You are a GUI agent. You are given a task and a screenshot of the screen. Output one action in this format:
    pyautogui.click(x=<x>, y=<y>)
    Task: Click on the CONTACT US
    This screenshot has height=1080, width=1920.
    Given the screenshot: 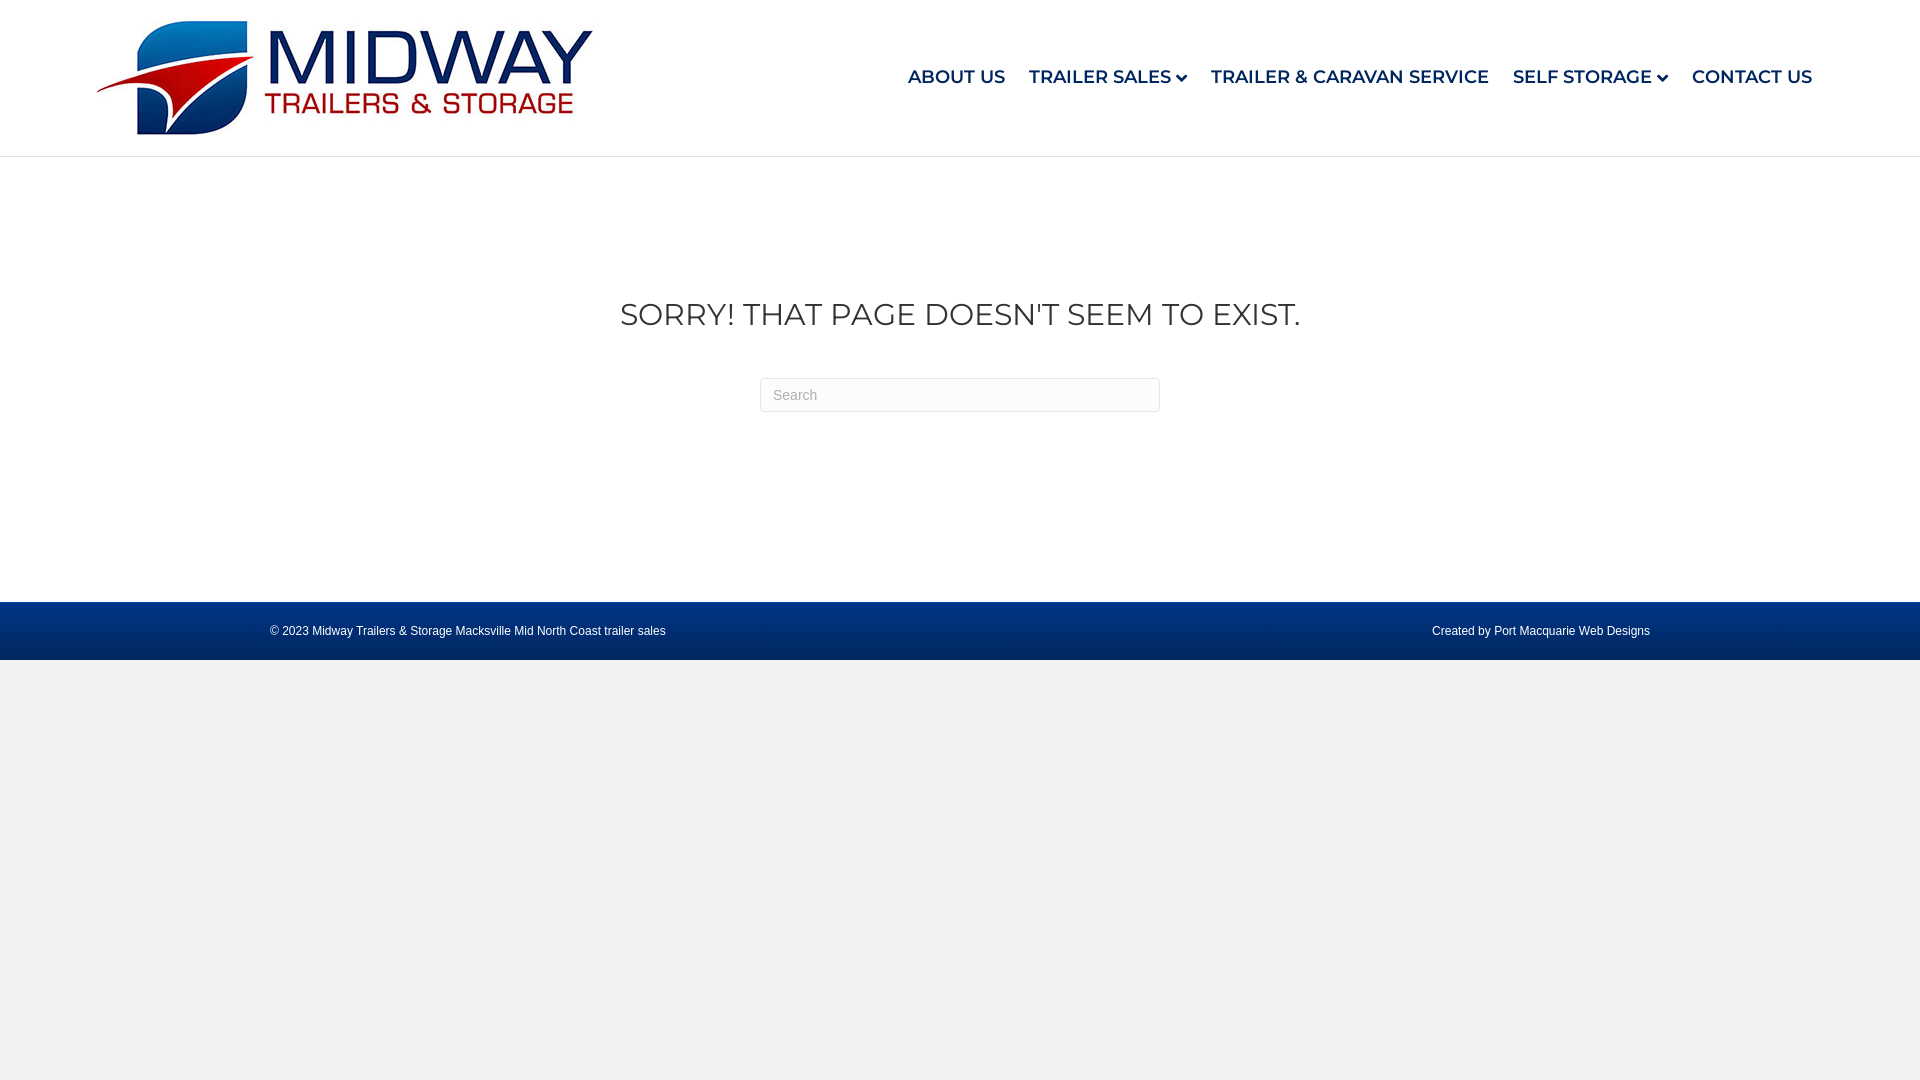 What is the action you would take?
    pyautogui.click(x=1752, y=78)
    